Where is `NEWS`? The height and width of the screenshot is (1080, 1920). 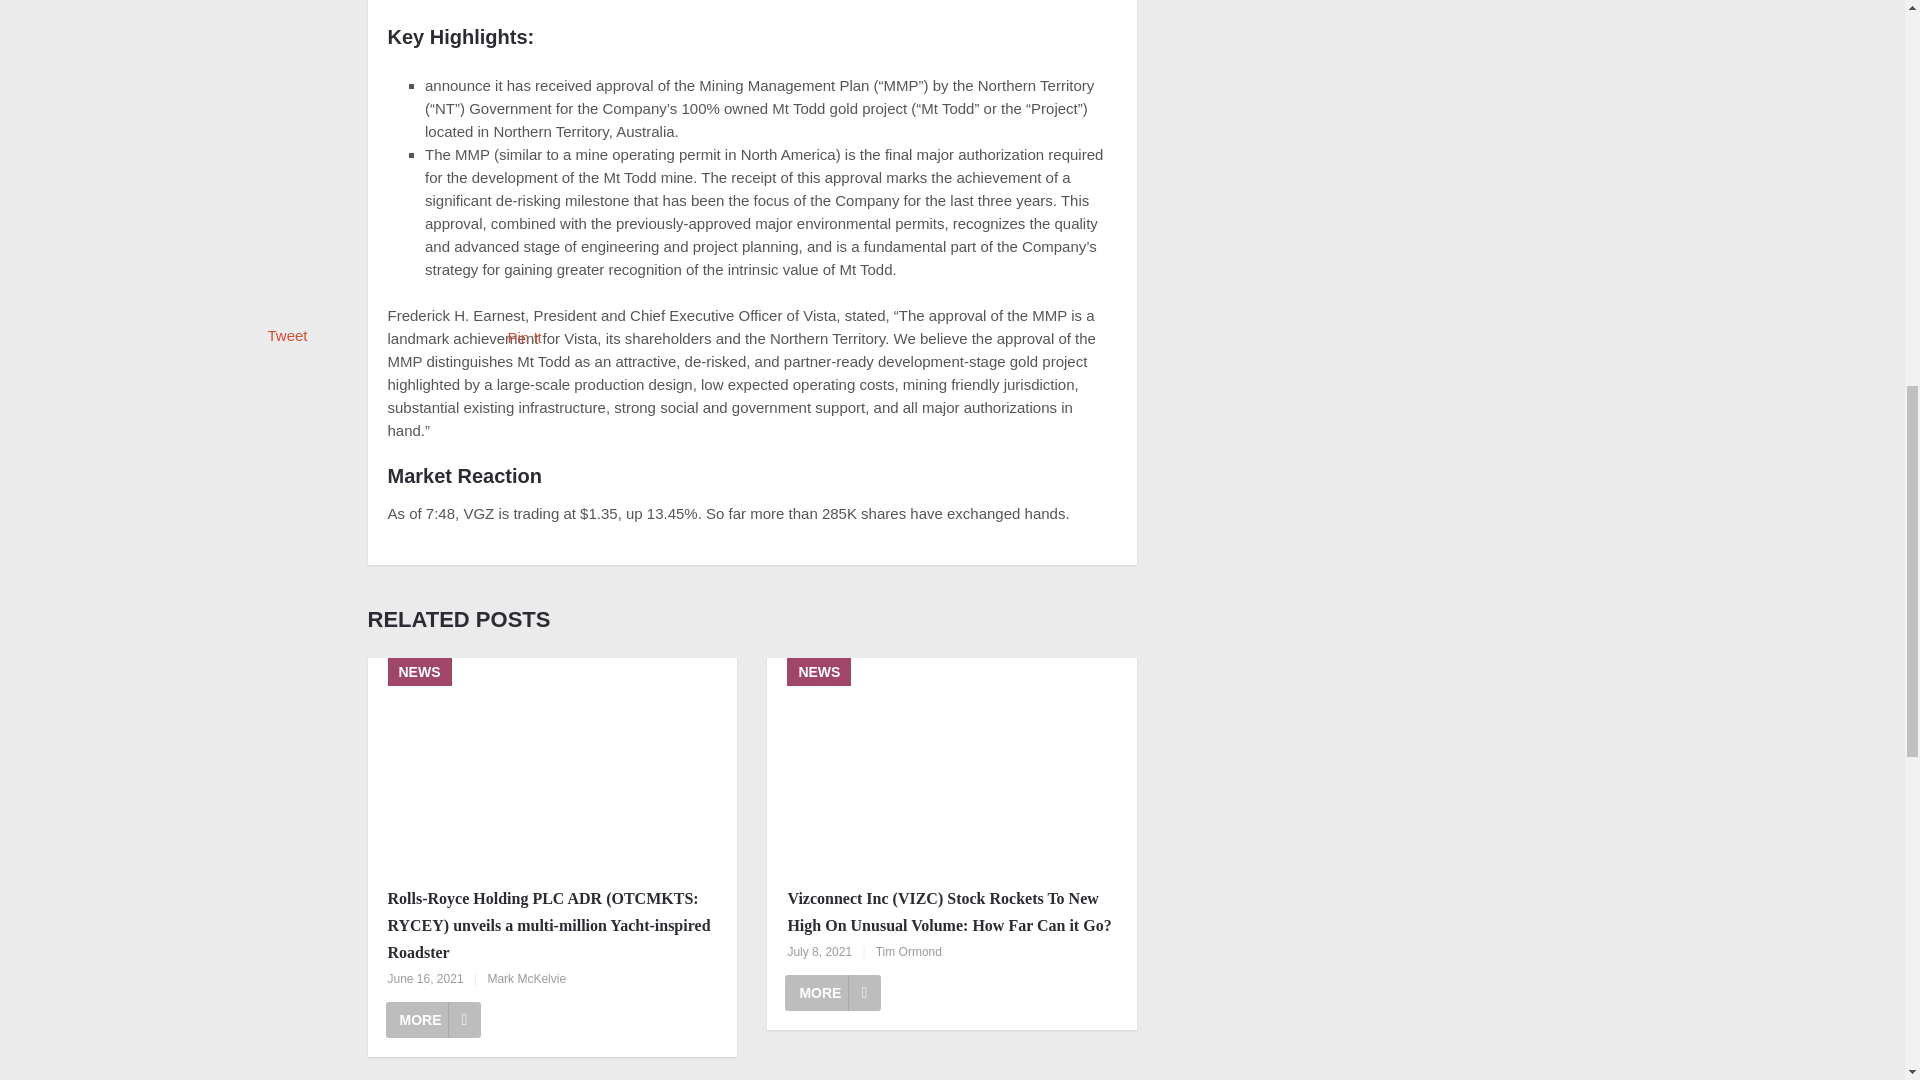
NEWS is located at coordinates (552, 764).